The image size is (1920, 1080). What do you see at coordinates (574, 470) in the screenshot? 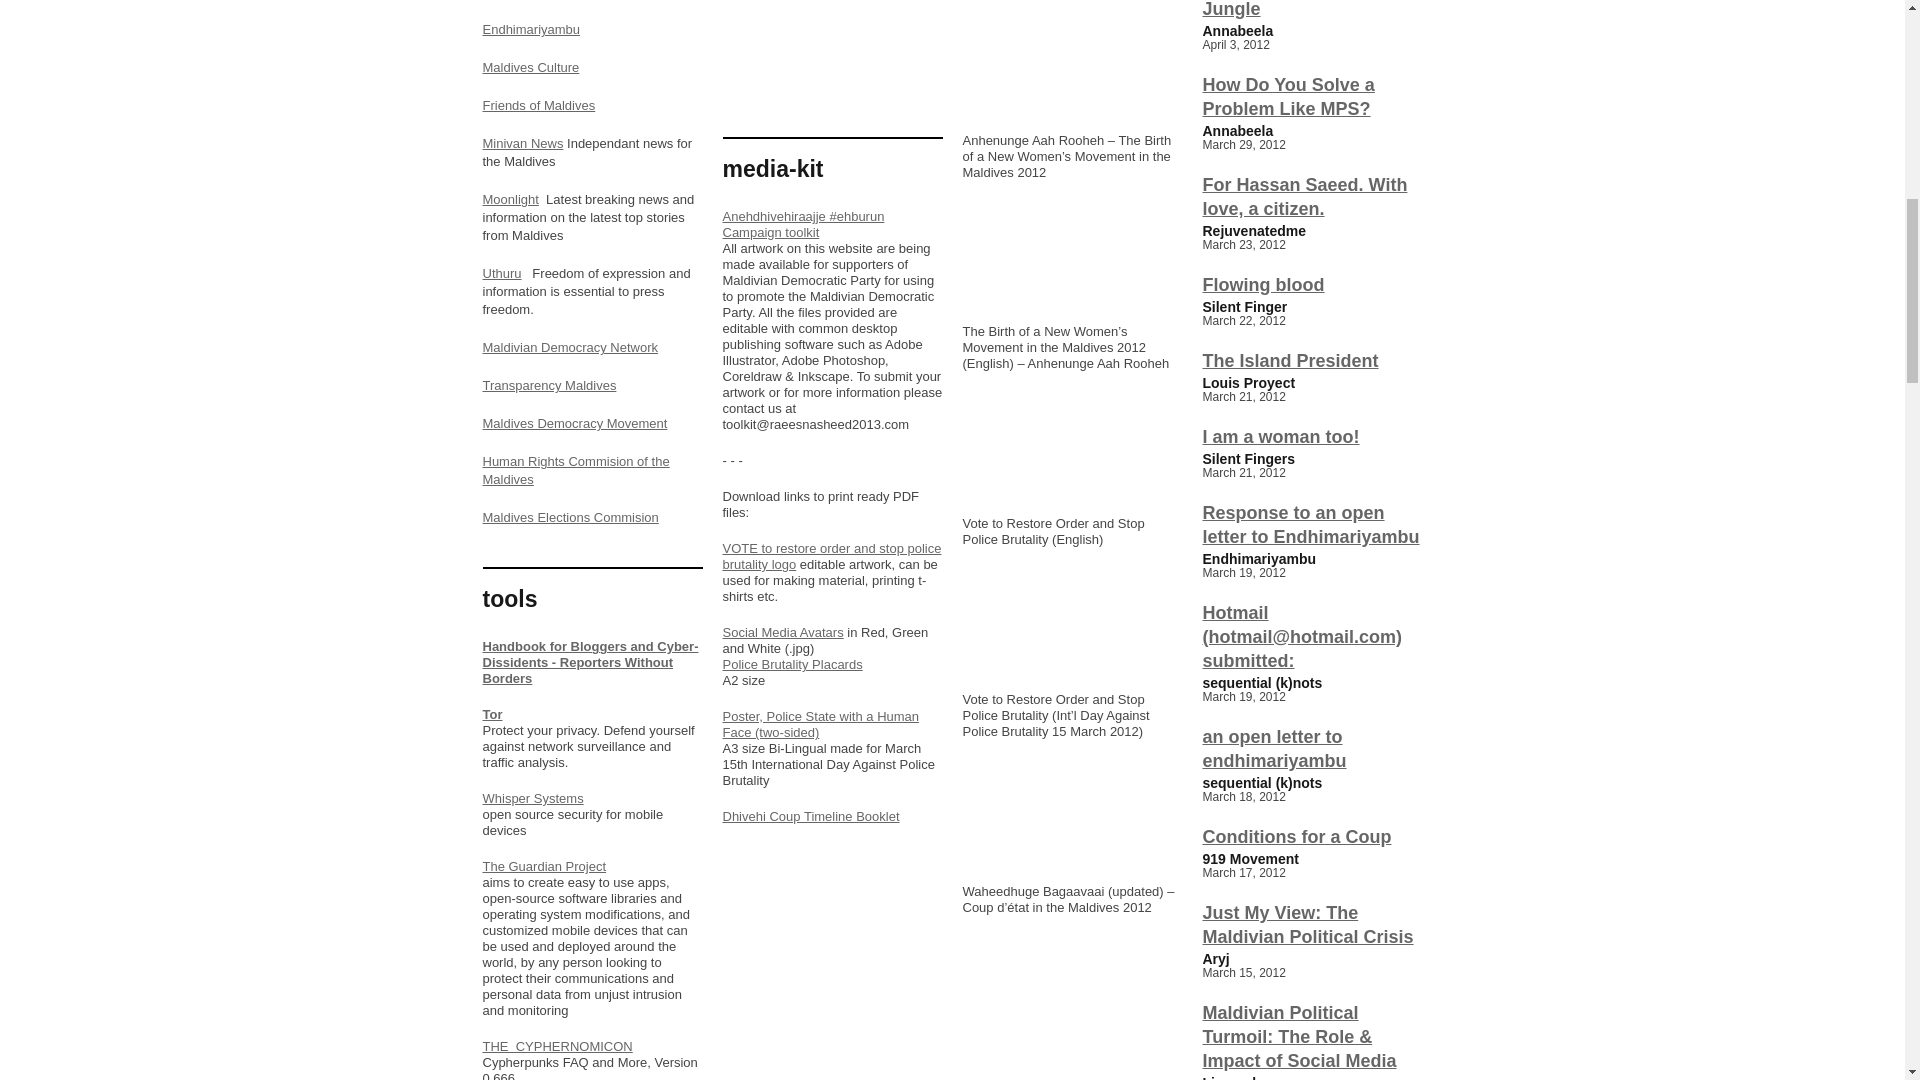
I see `Human Rights Commision of the Maldives` at bounding box center [574, 470].